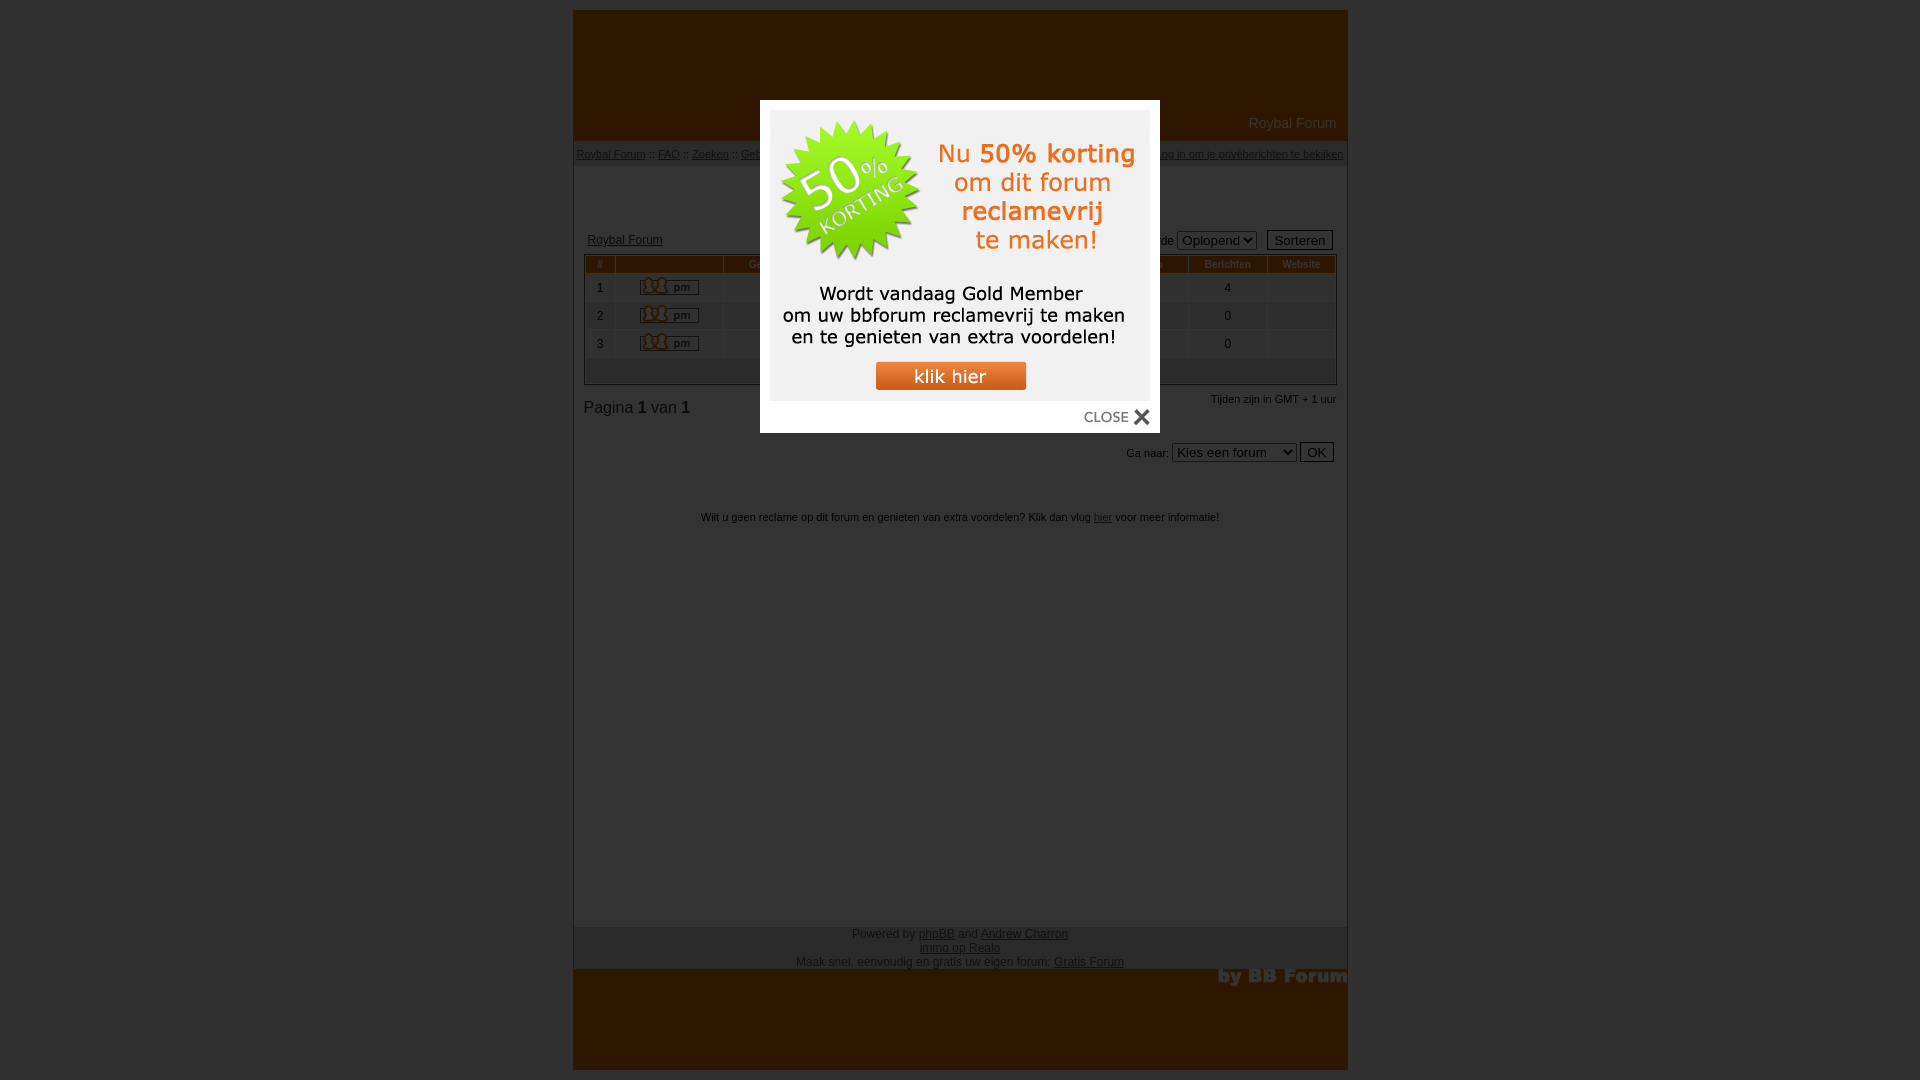 This screenshot has height=1080, width=1920. I want to click on consavibe, so click(788, 287).